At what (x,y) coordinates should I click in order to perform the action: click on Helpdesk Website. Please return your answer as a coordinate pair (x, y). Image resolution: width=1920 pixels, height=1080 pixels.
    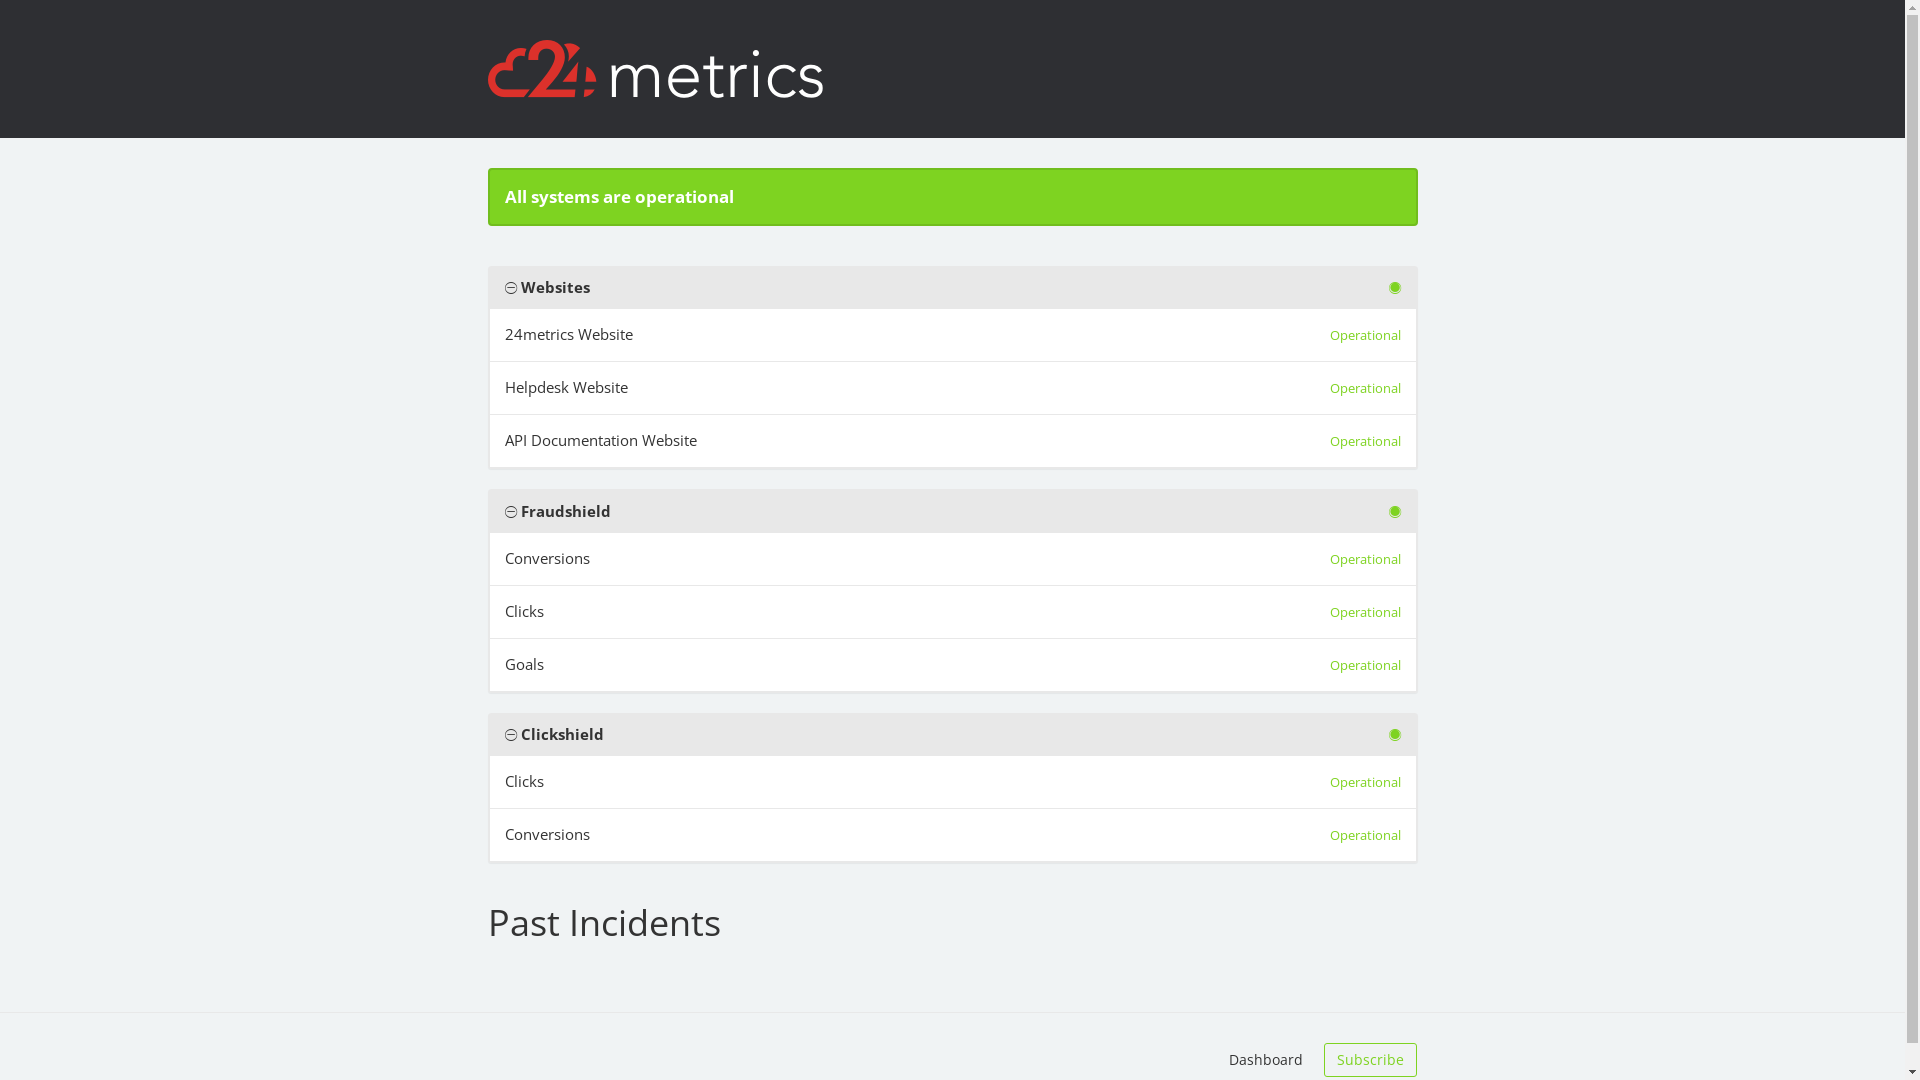
    Looking at the image, I should click on (566, 388).